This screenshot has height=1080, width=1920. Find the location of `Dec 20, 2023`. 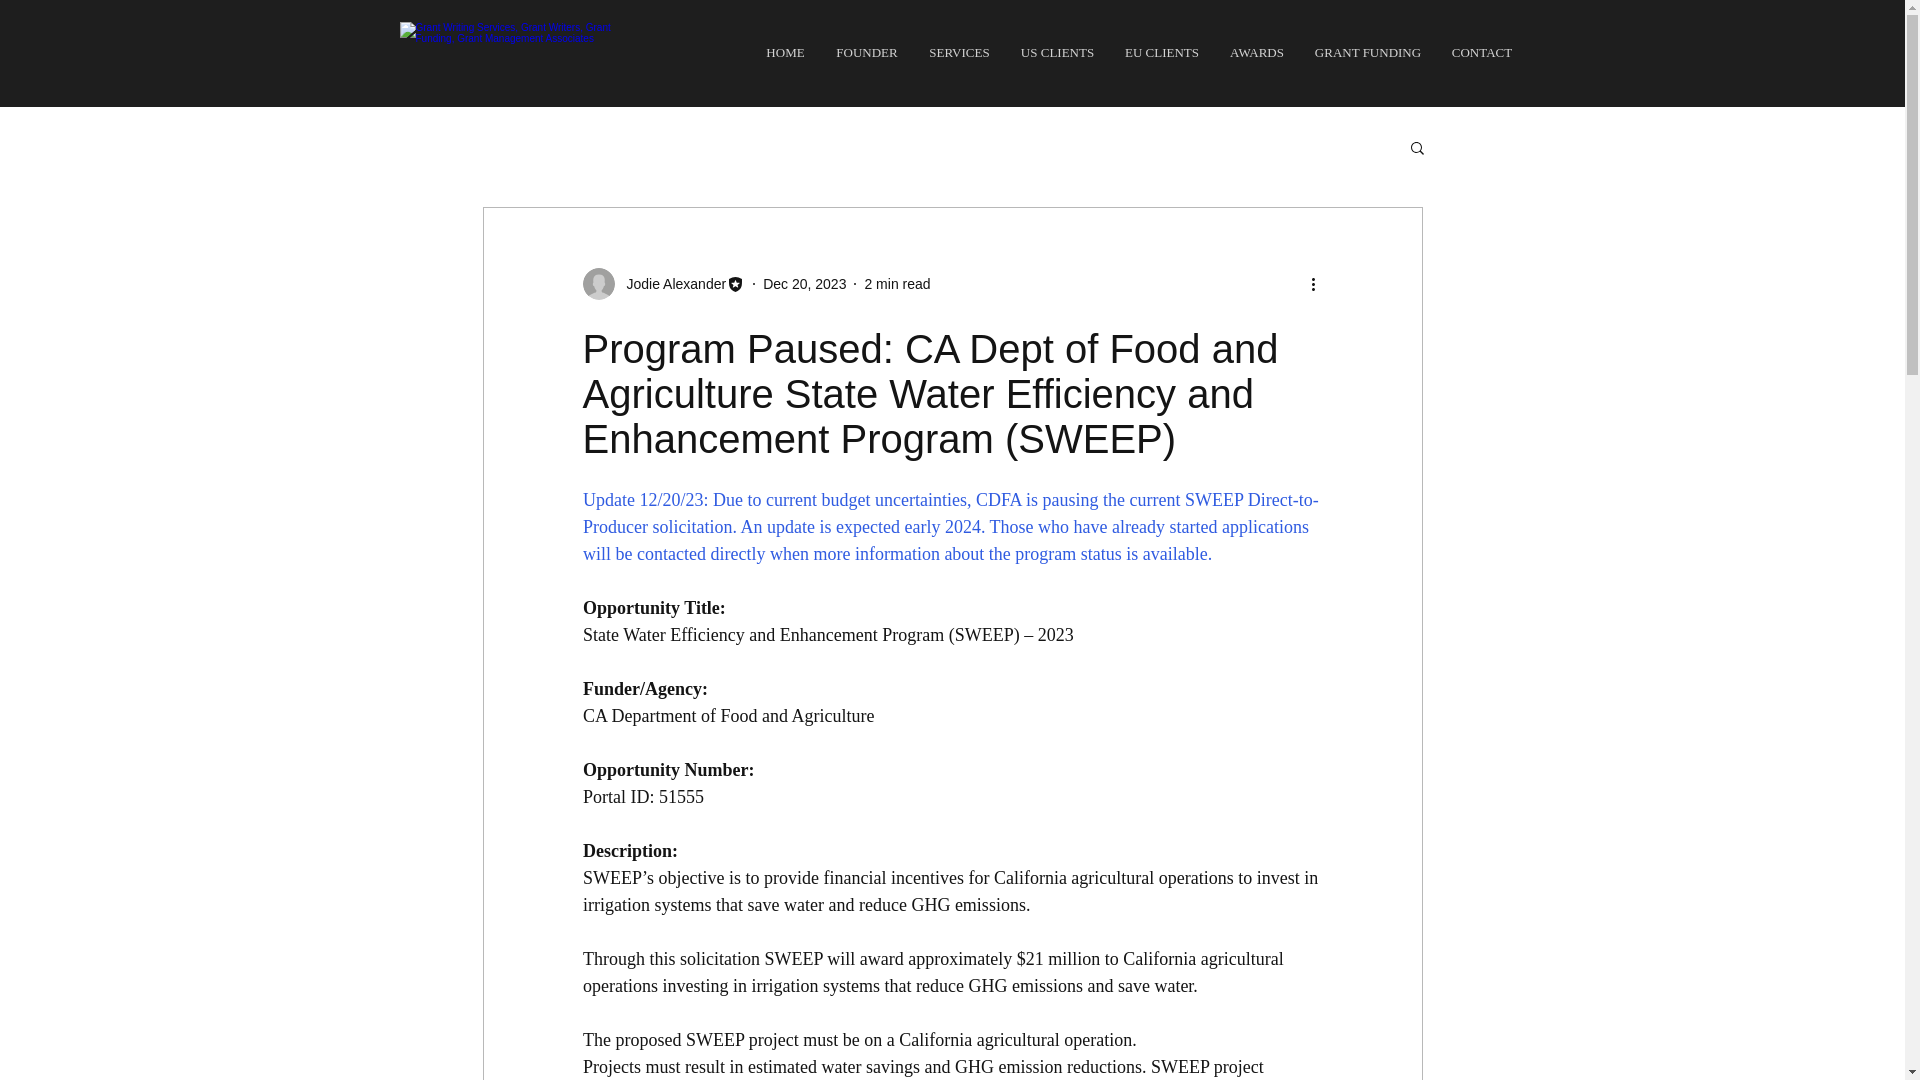

Dec 20, 2023 is located at coordinates (804, 284).